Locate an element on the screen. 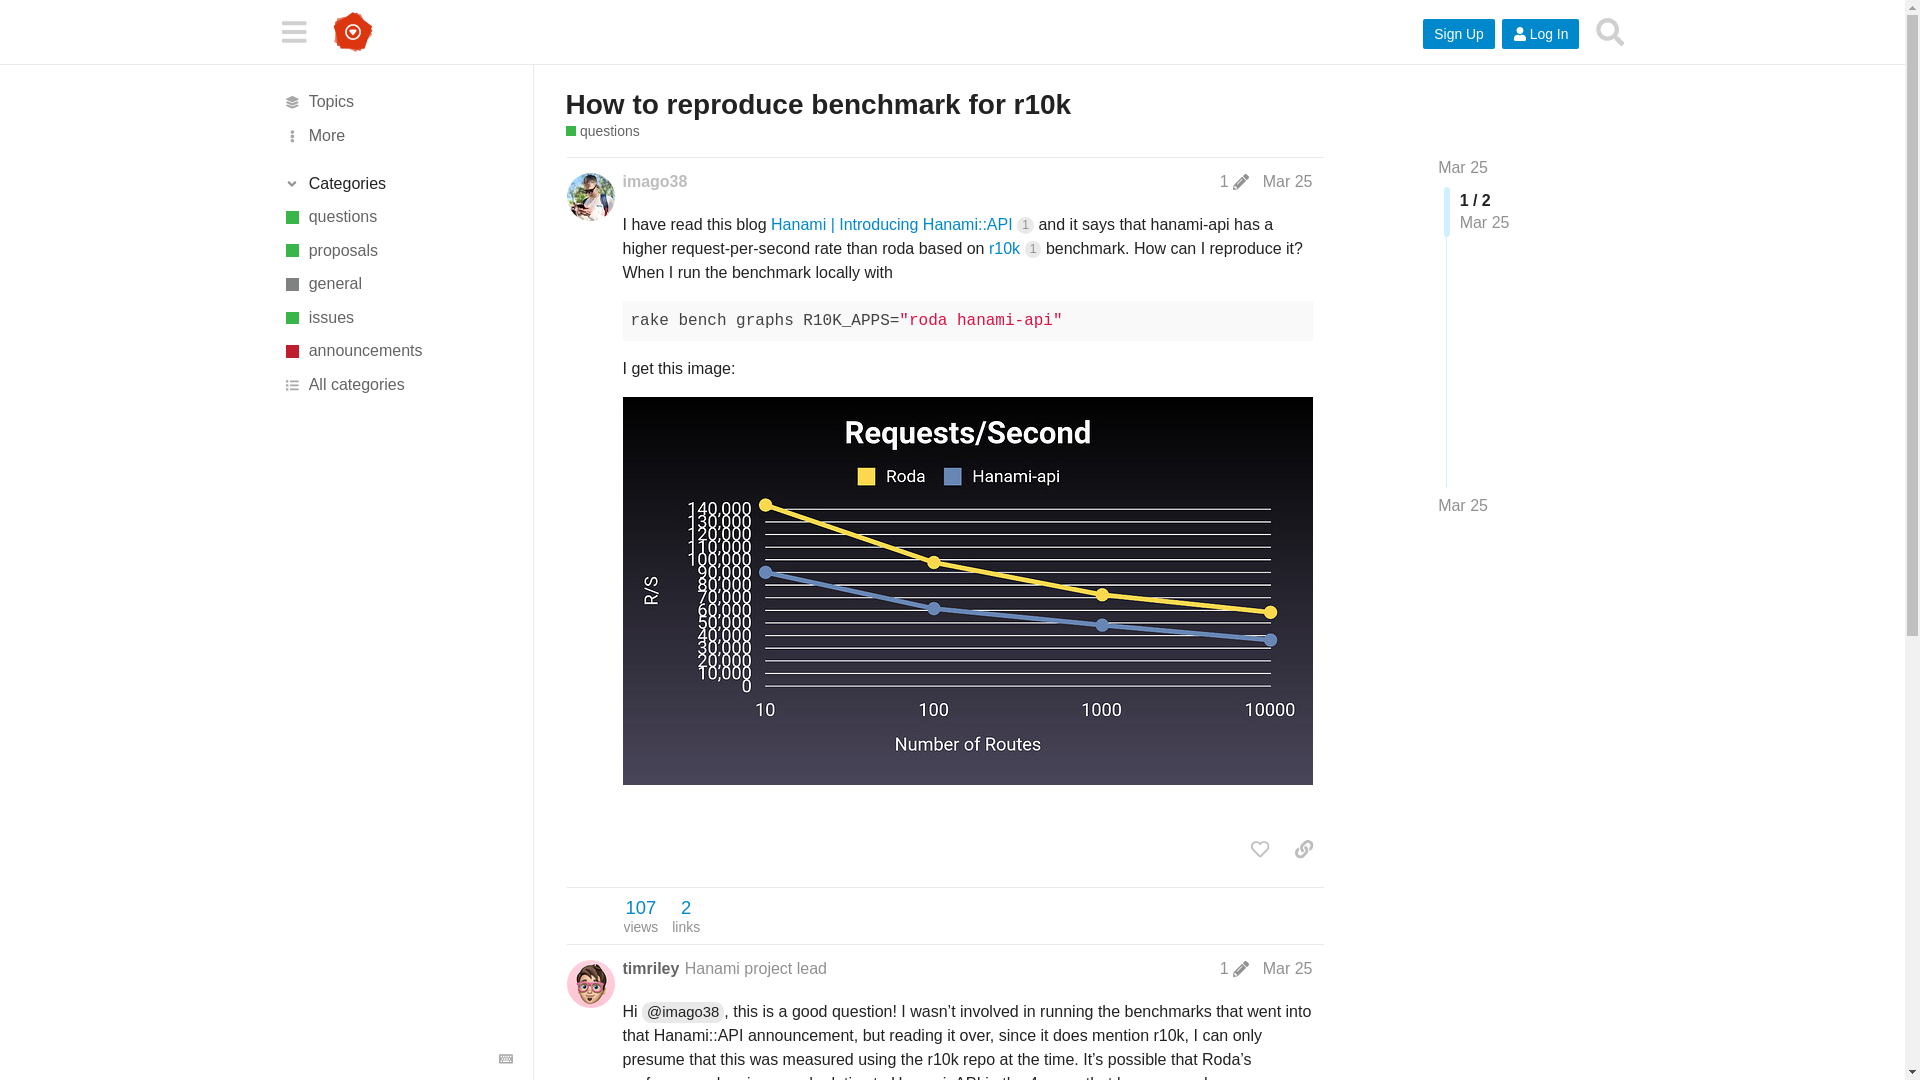  How to reproduce benchmark for r10k is located at coordinates (818, 104).